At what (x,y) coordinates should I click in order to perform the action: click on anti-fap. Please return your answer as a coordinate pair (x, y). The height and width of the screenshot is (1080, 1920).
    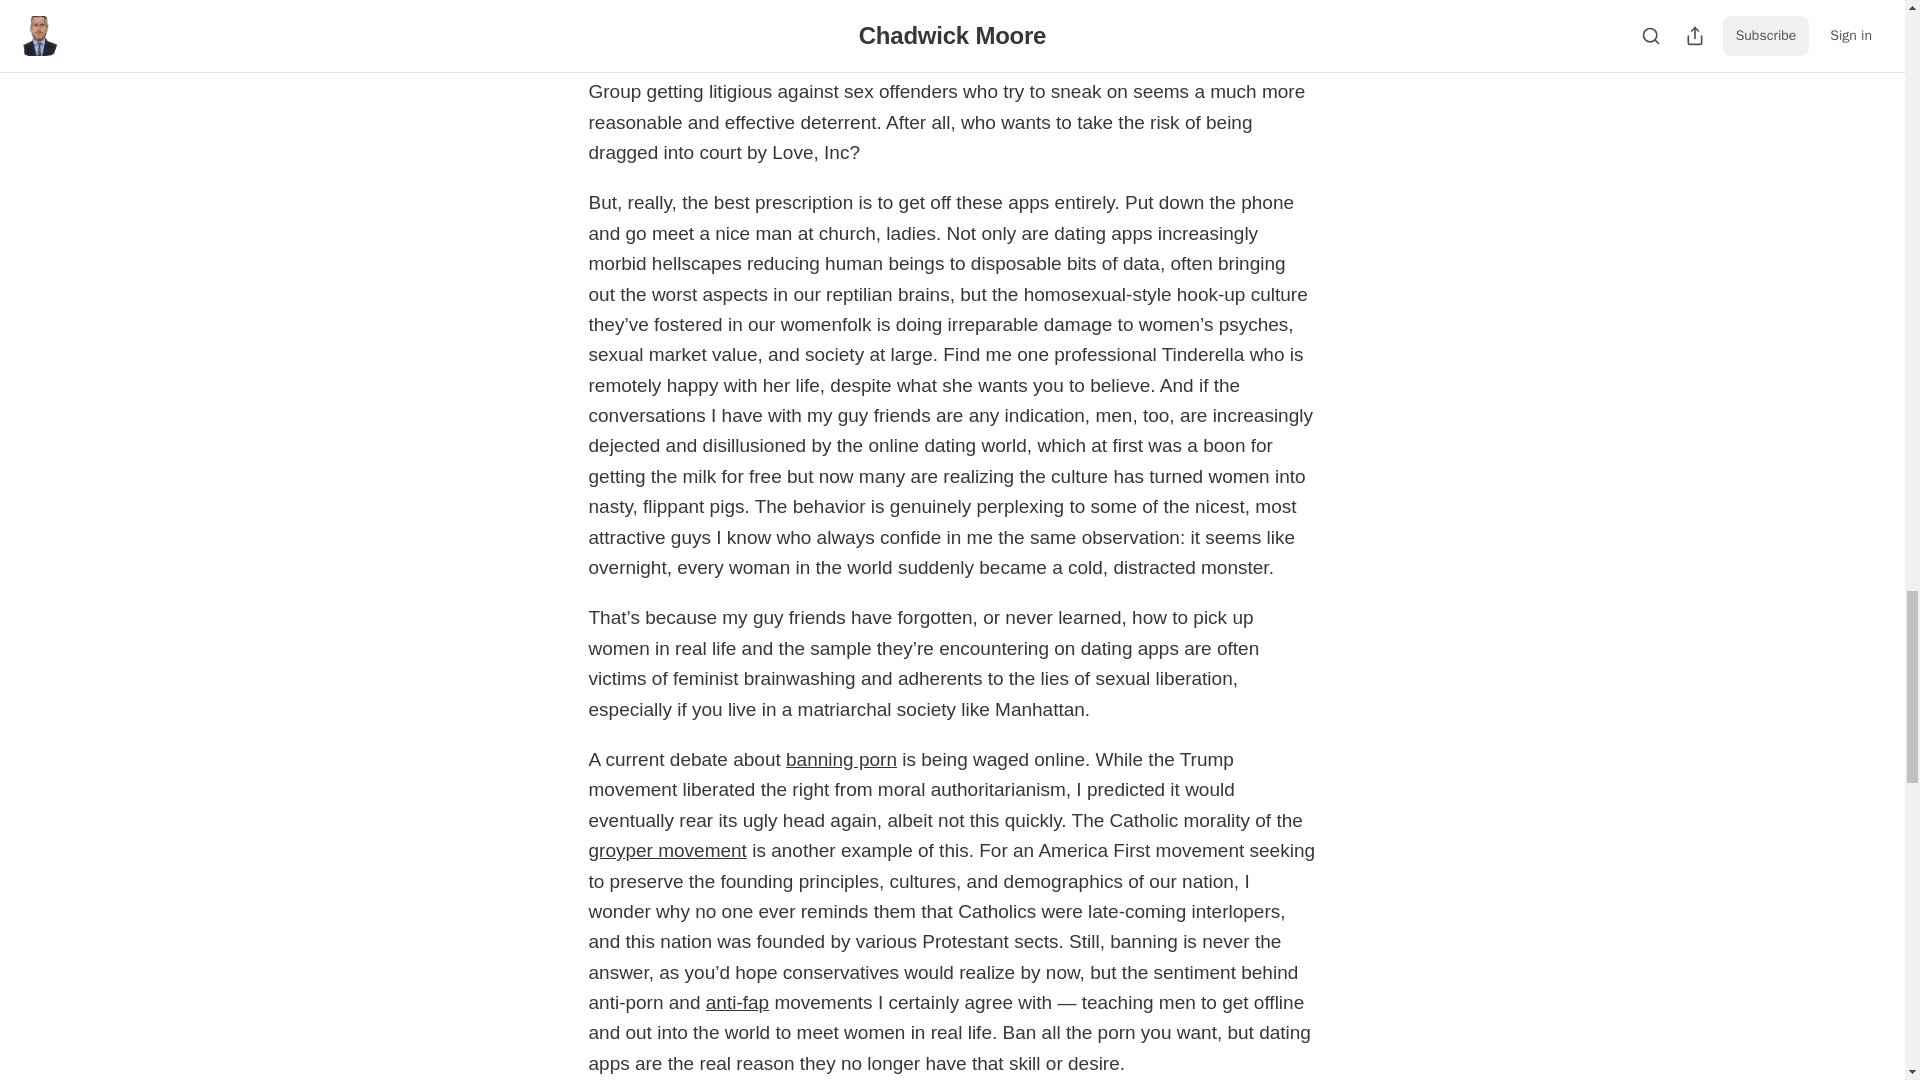
    Looking at the image, I should click on (738, 1002).